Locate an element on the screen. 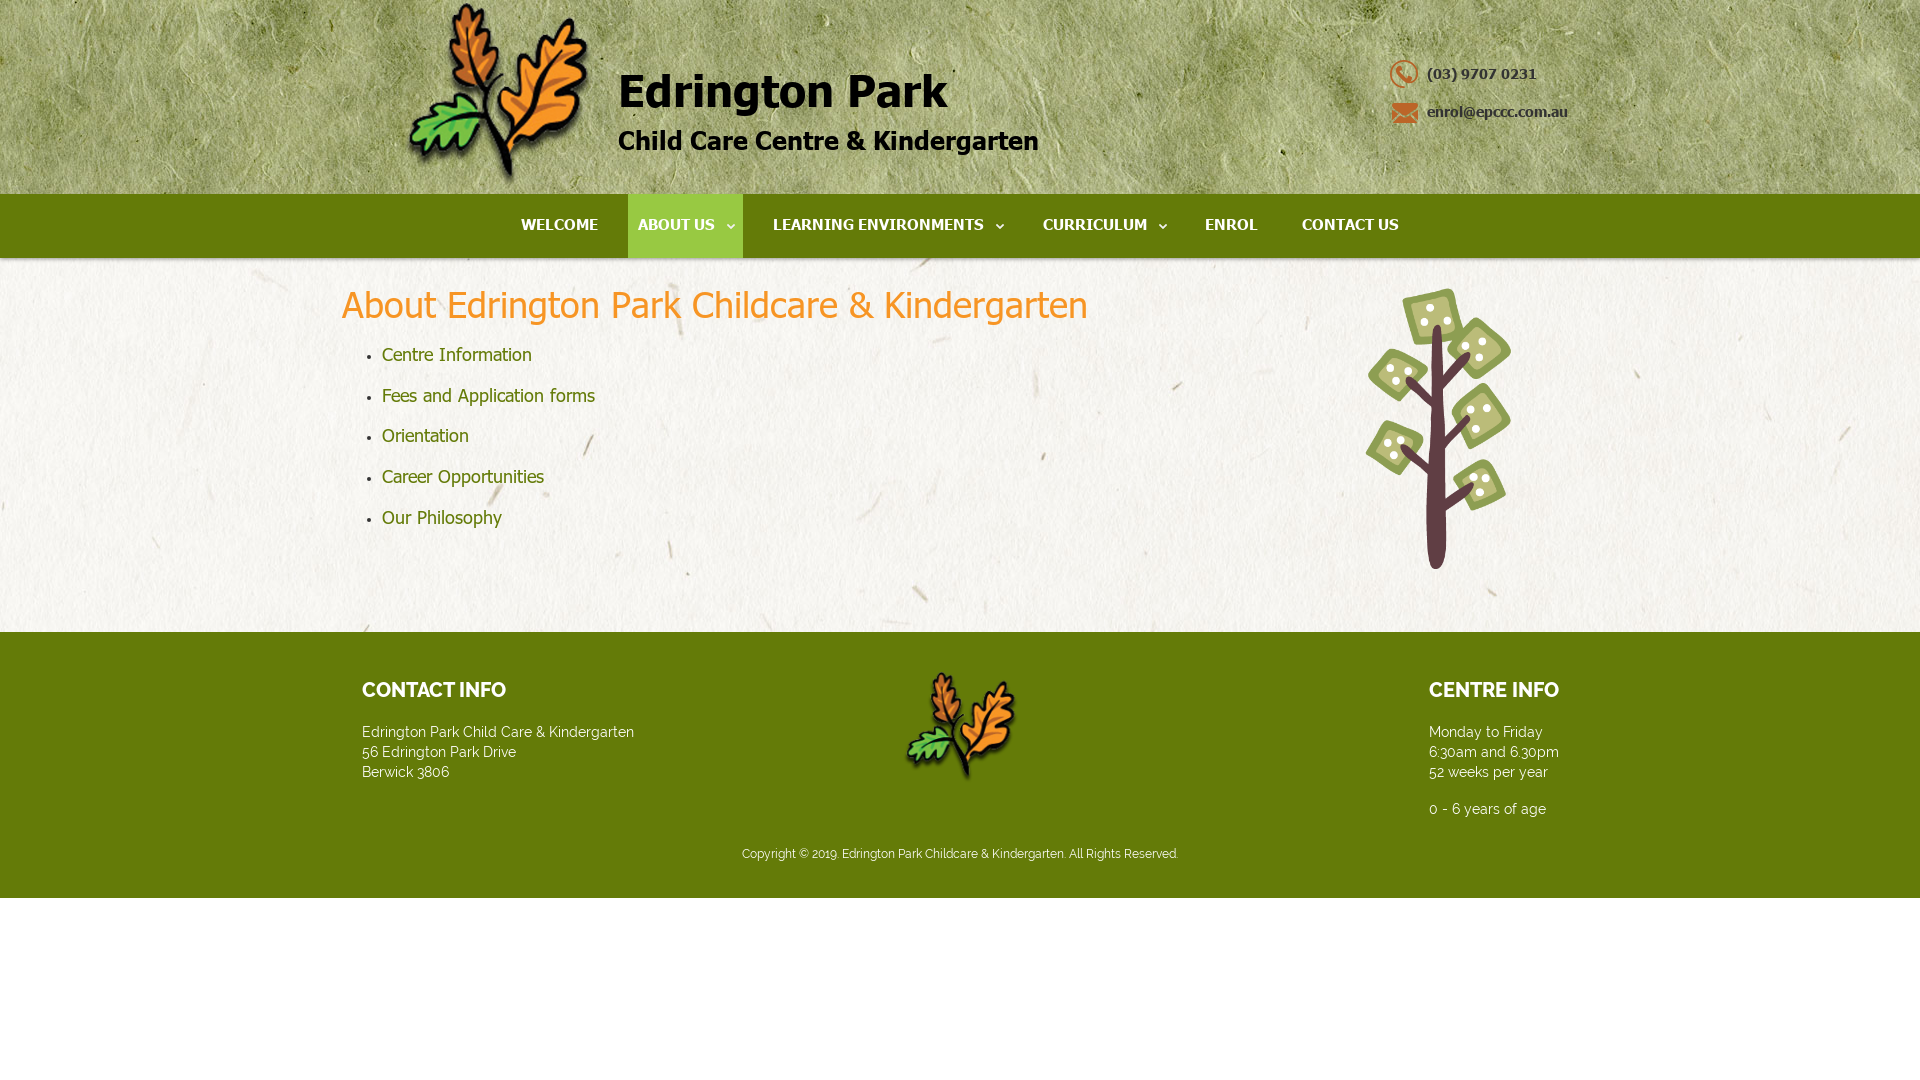 The width and height of the screenshot is (1920, 1080). CURRICULUM is located at coordinates (1104, 226).